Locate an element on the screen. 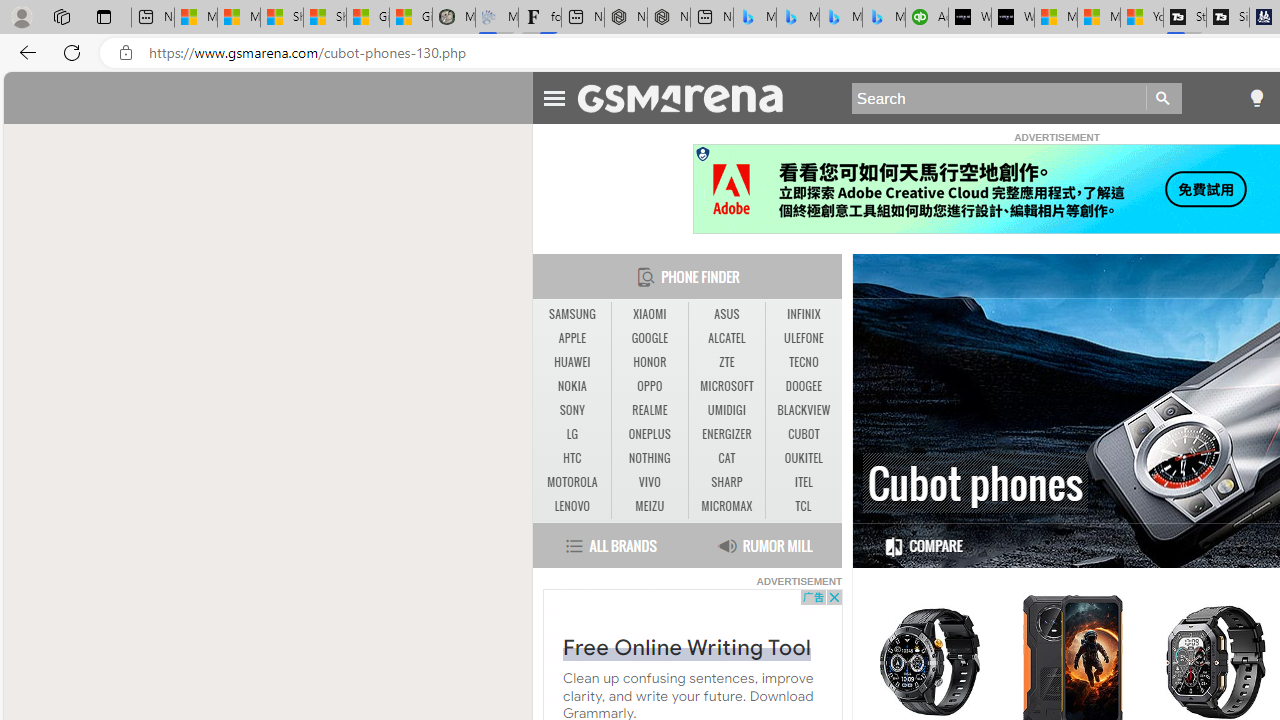 The height and width of the screenshot is (720, 1280). TCL is located at coordinates (802, 506).